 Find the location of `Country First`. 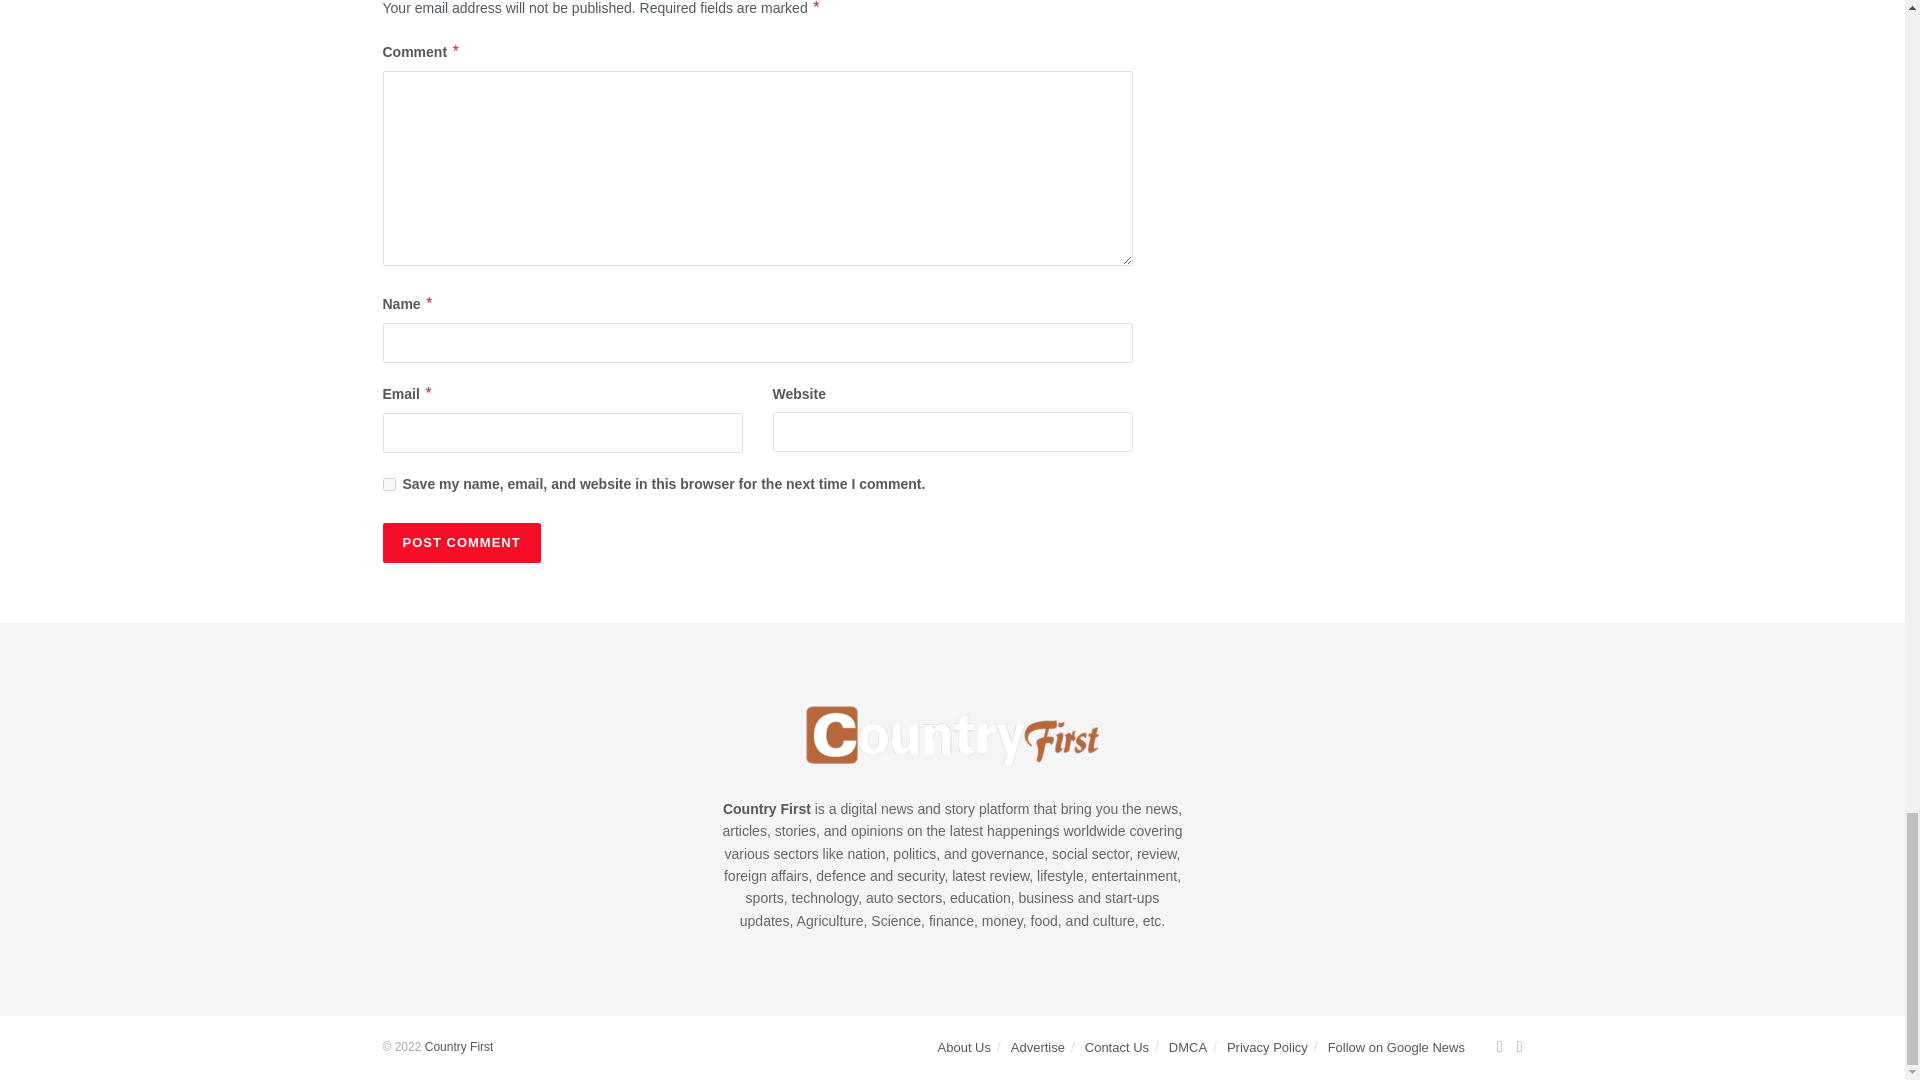

Country First is located at coordinates (458, 1047).